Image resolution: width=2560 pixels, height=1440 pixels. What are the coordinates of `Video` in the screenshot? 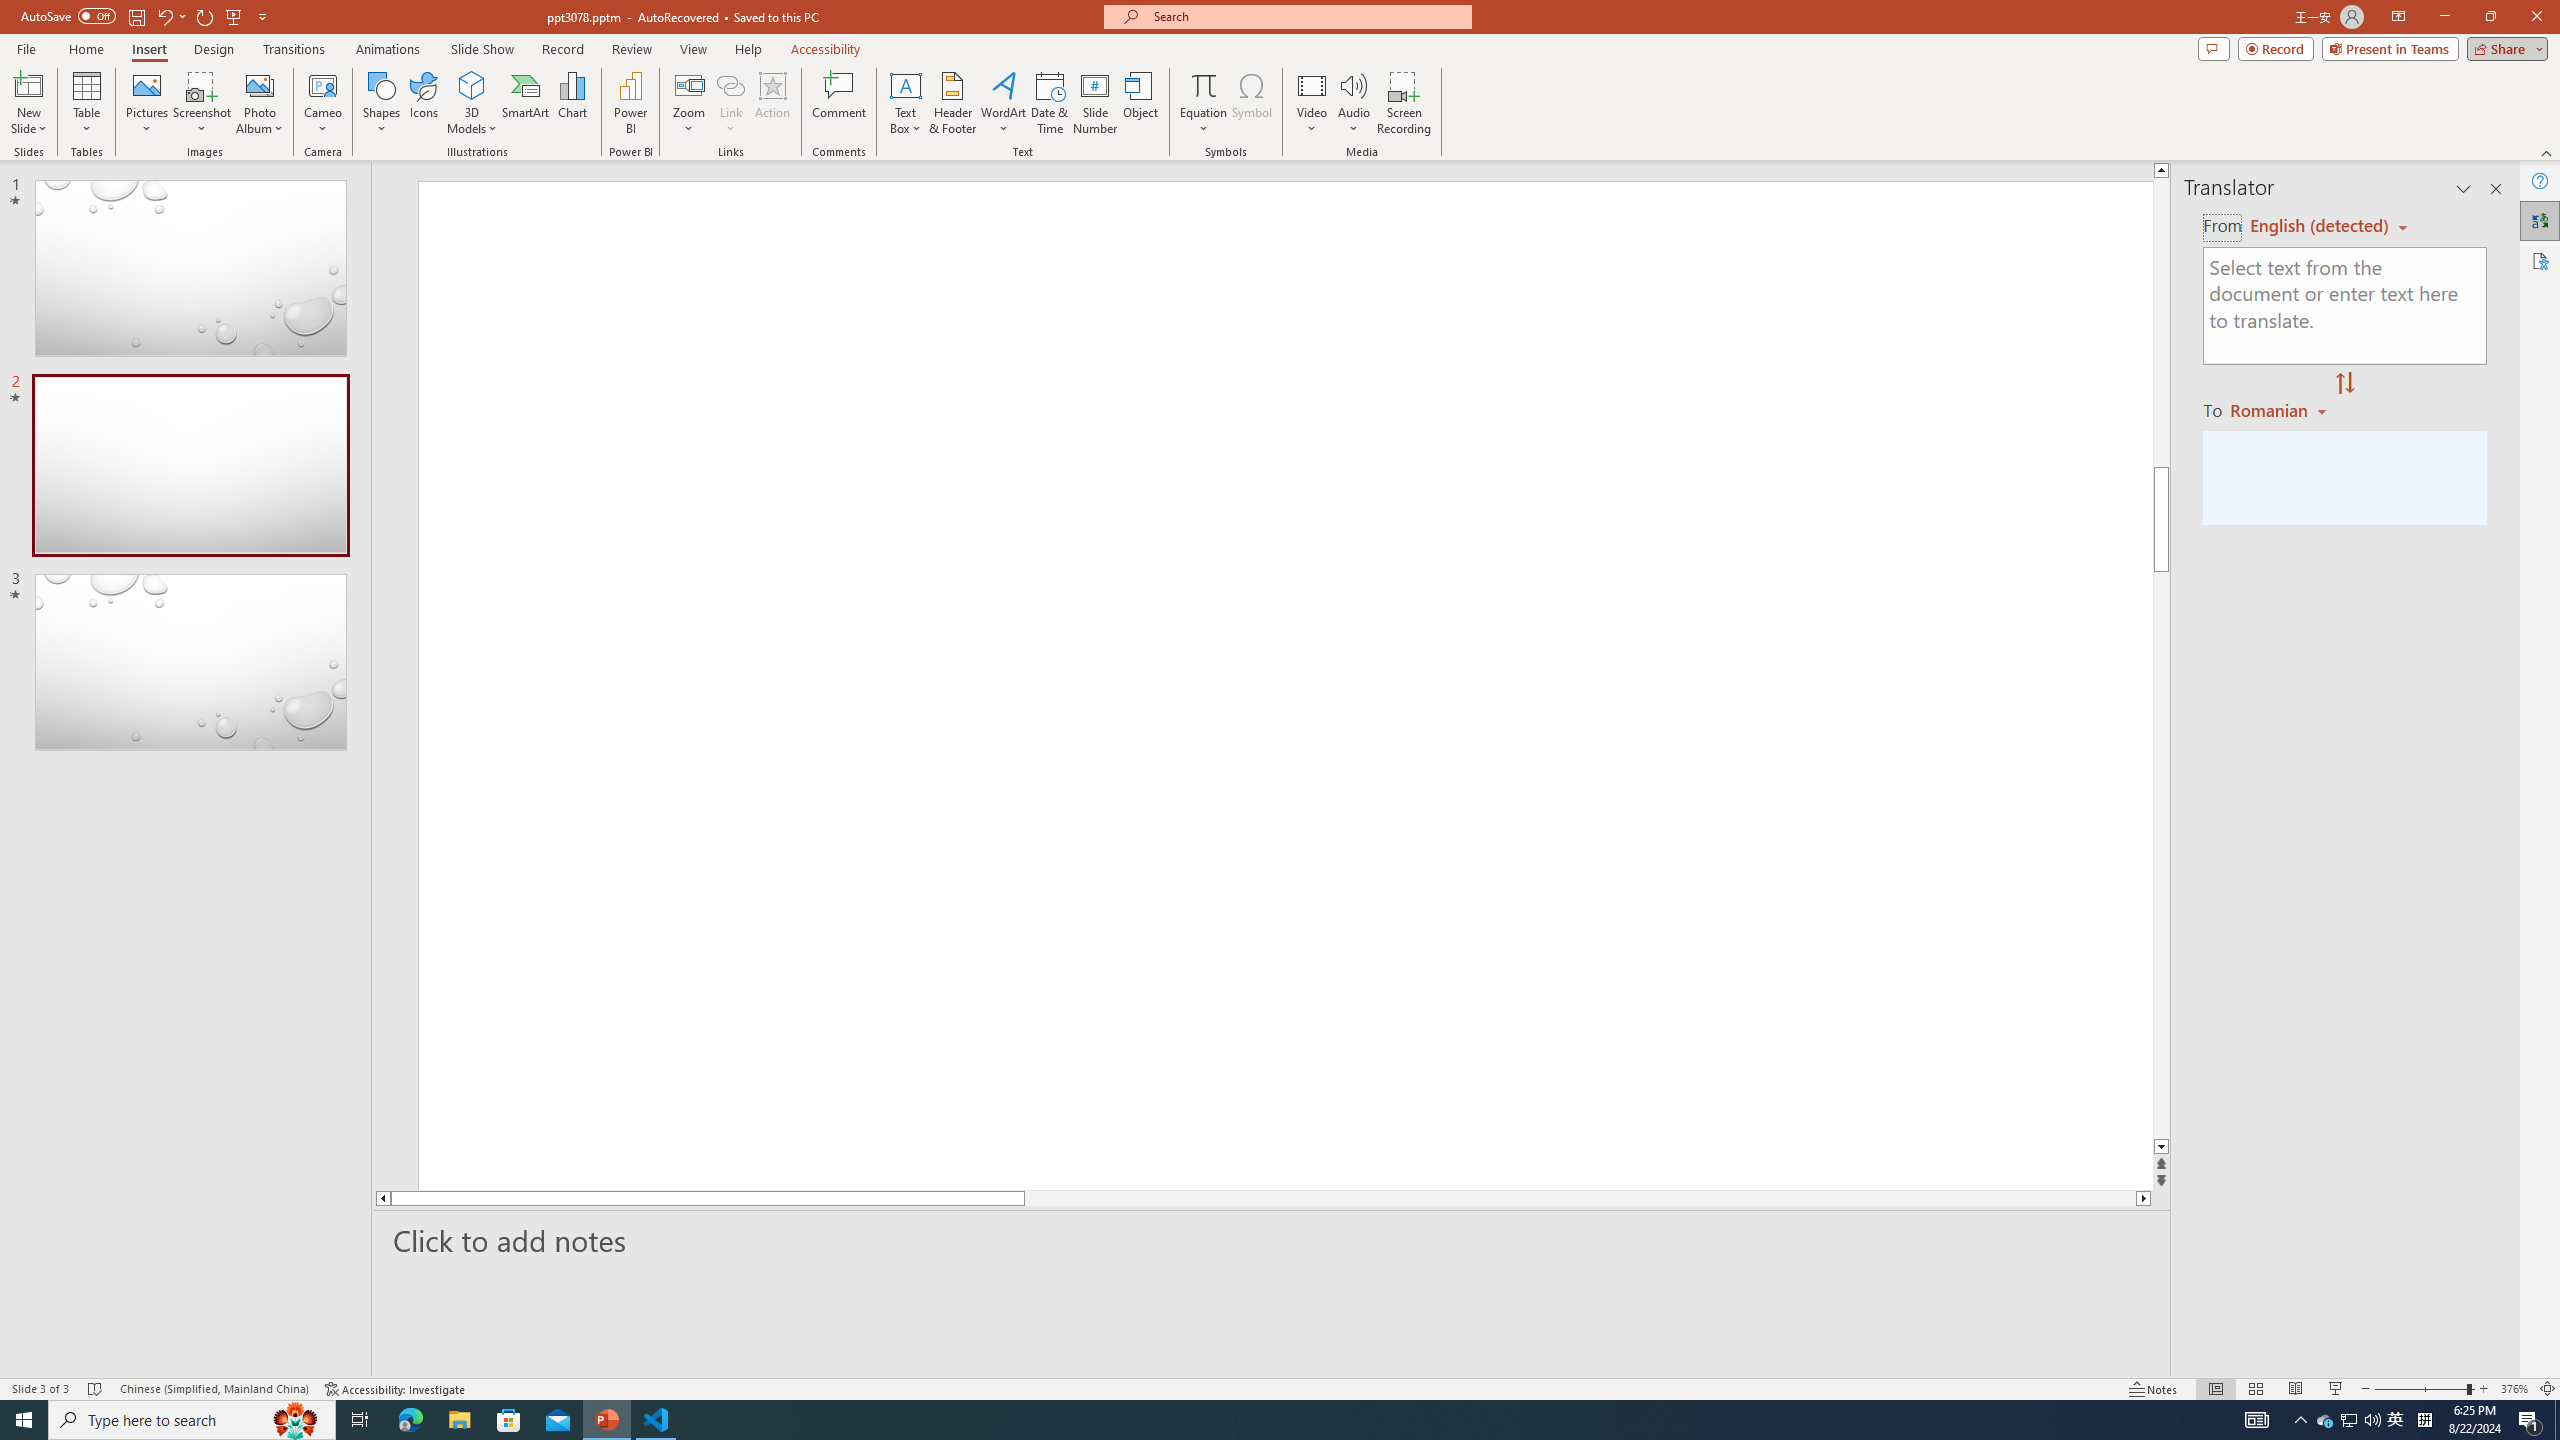 It's located at (1312, 103).